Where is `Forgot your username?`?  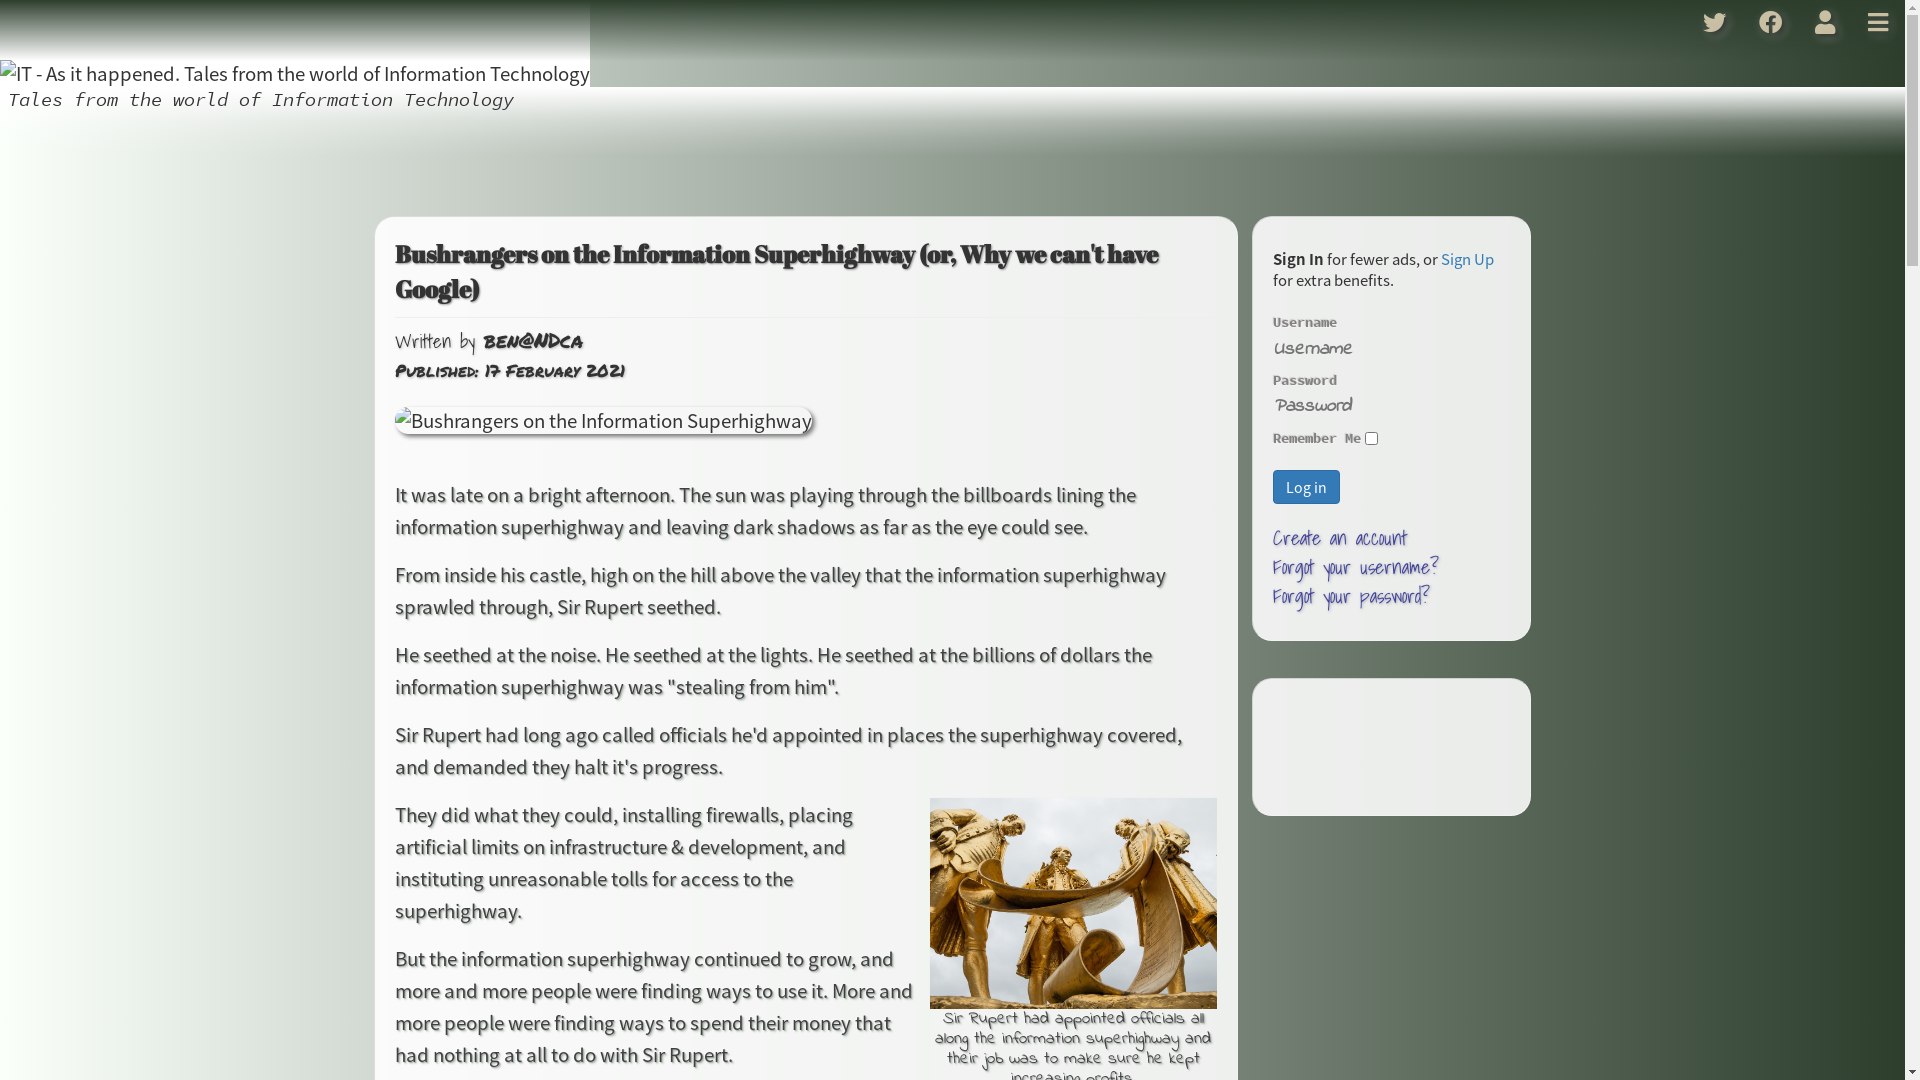
Forgot your username? is located at coordinates (1356, 567).